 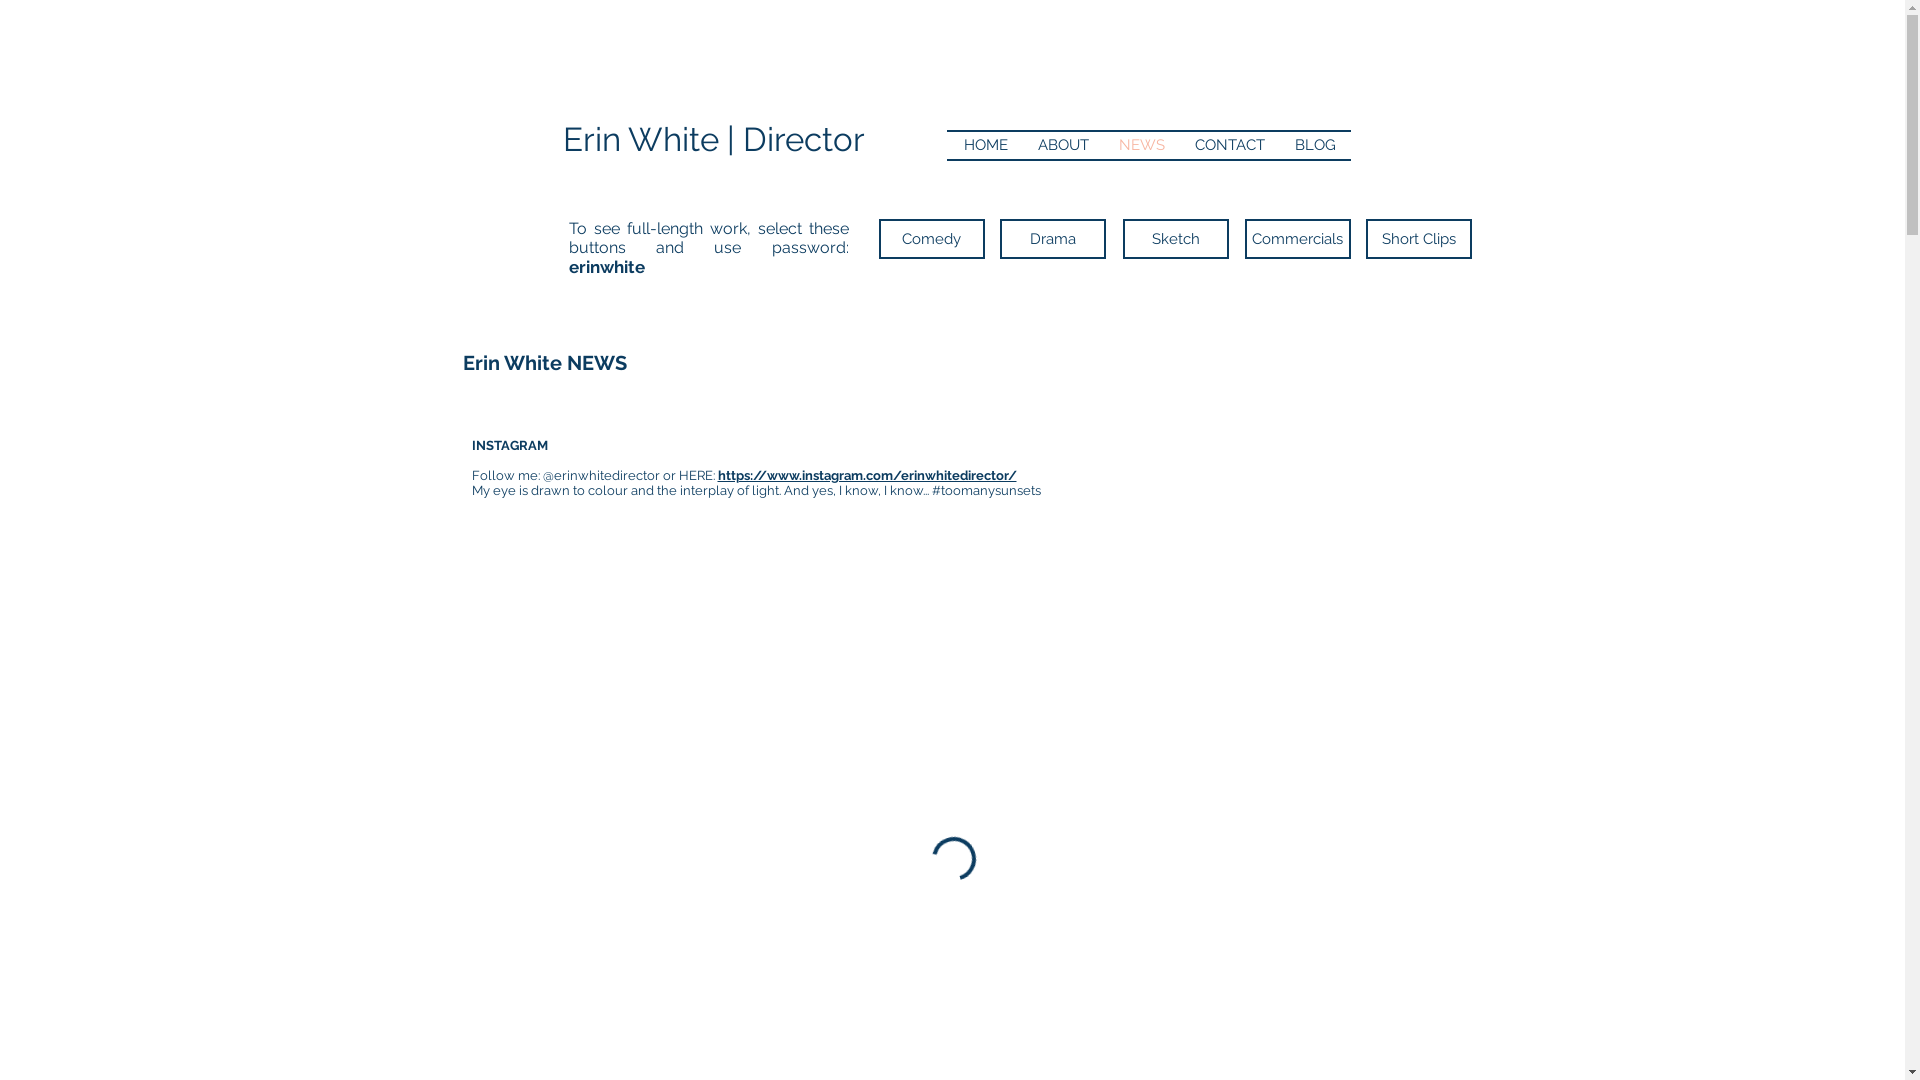 I want to click on https://www.instagram.com/erinwhitedirector/, so click(x=868, y=476).